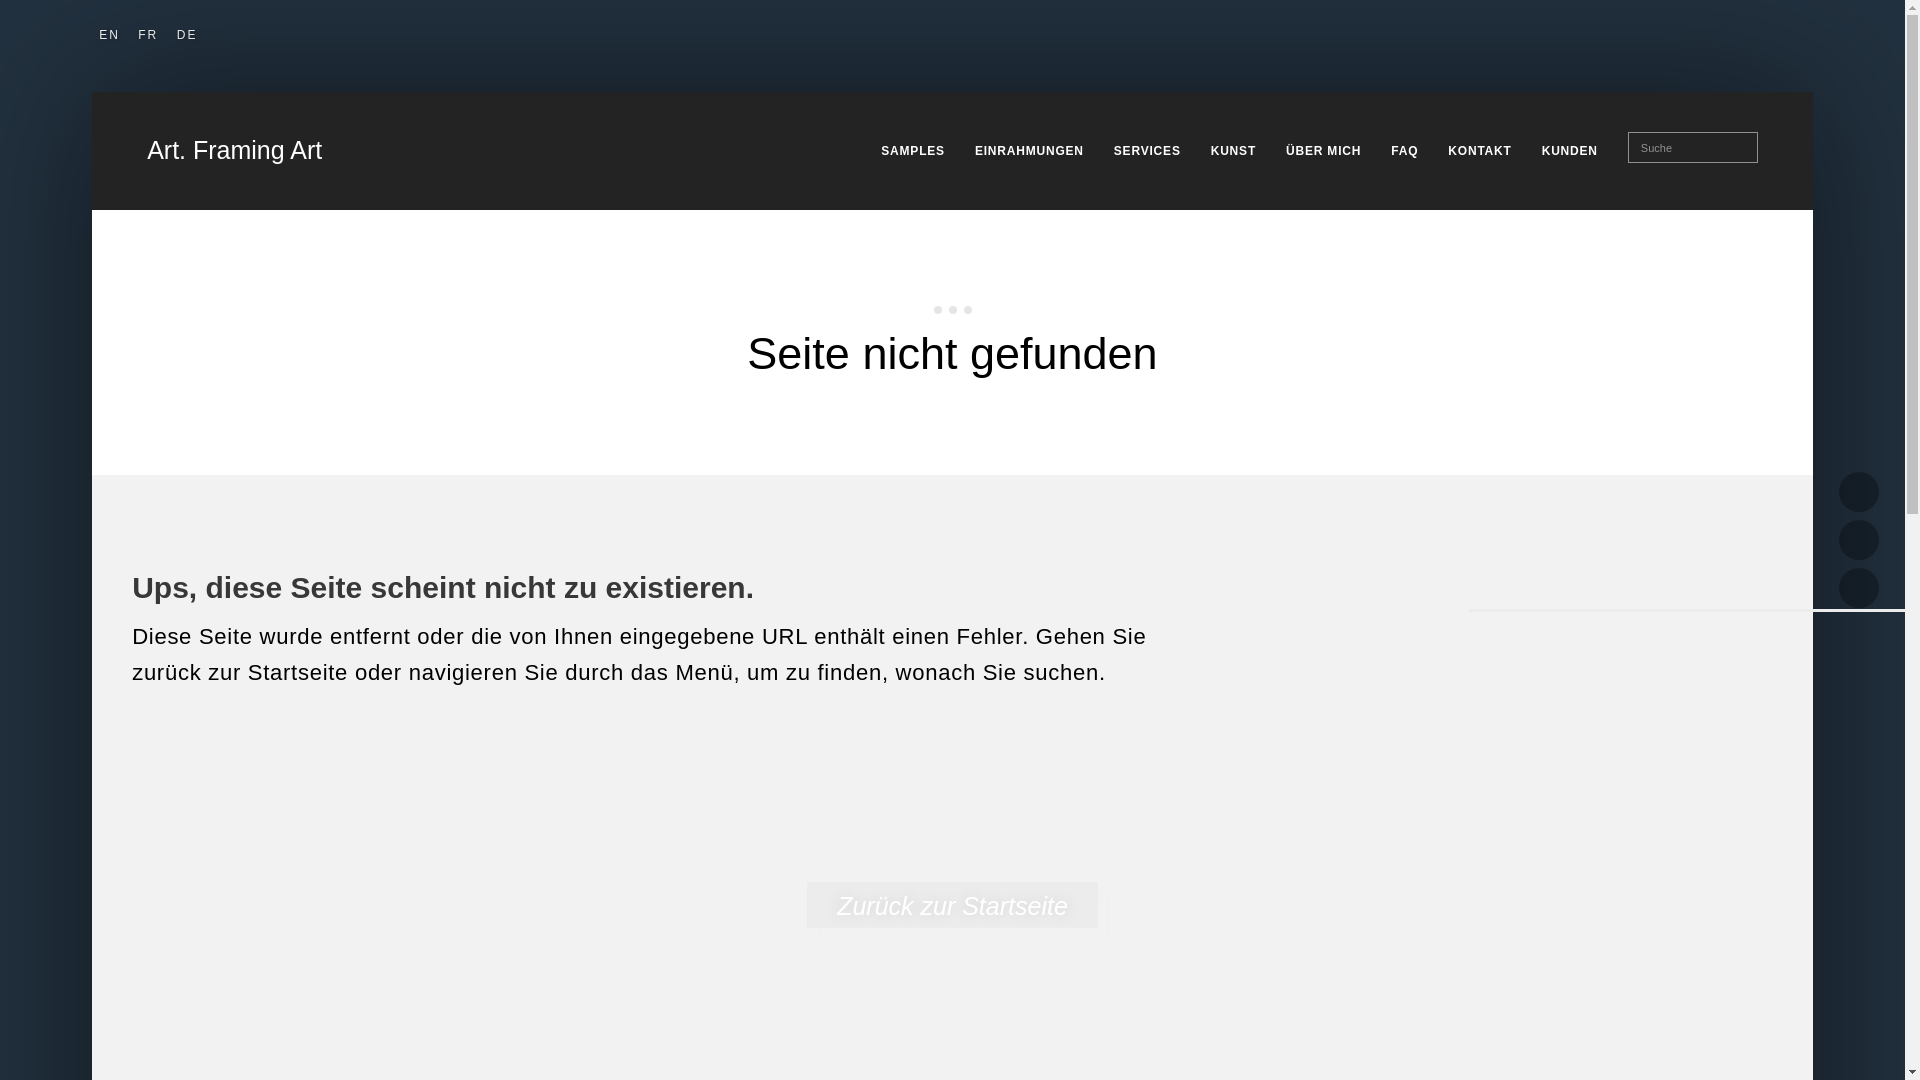  What do you see at coordinates (1569, 150) in the screenshot?
I see `Kunden` at bounding box center [1569, 150].